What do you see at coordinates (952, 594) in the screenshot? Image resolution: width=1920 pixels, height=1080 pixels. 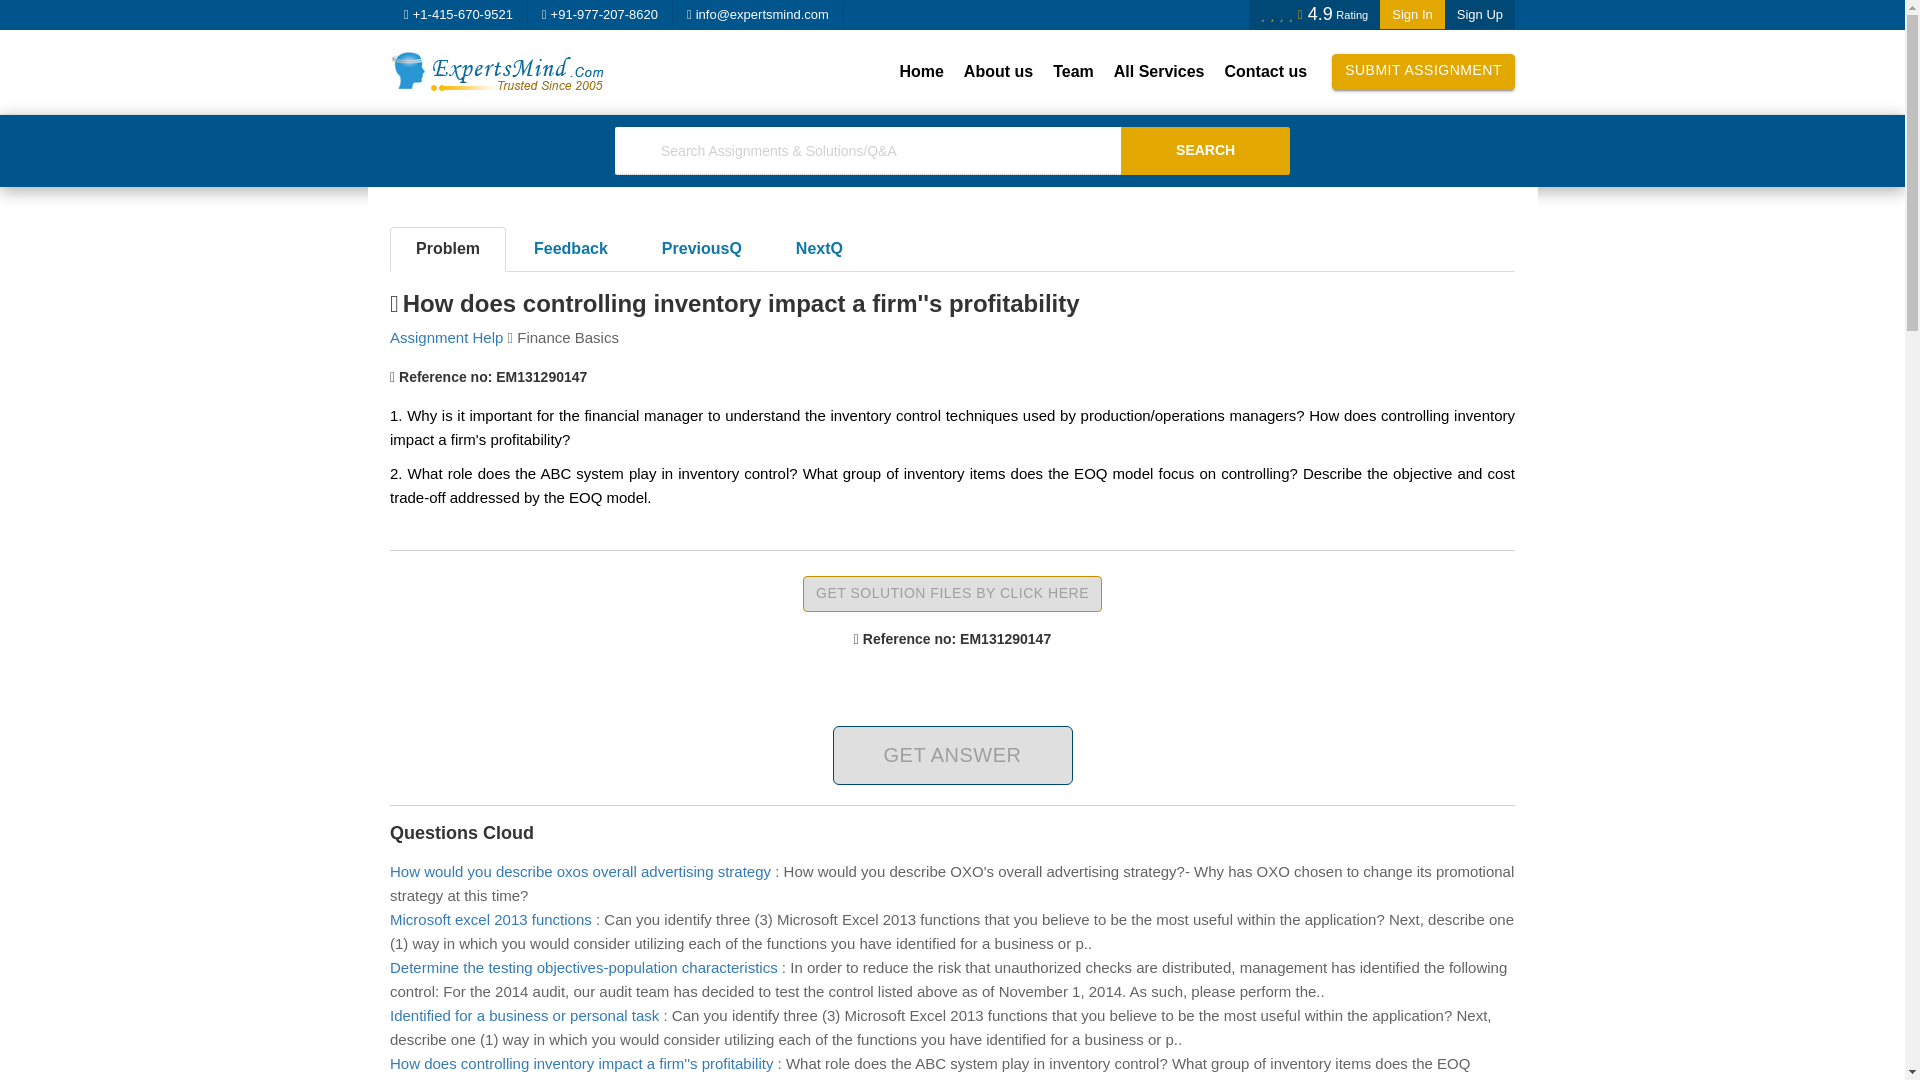 I see `Get Solution Files by Click here` at bounding box center [952, 594].